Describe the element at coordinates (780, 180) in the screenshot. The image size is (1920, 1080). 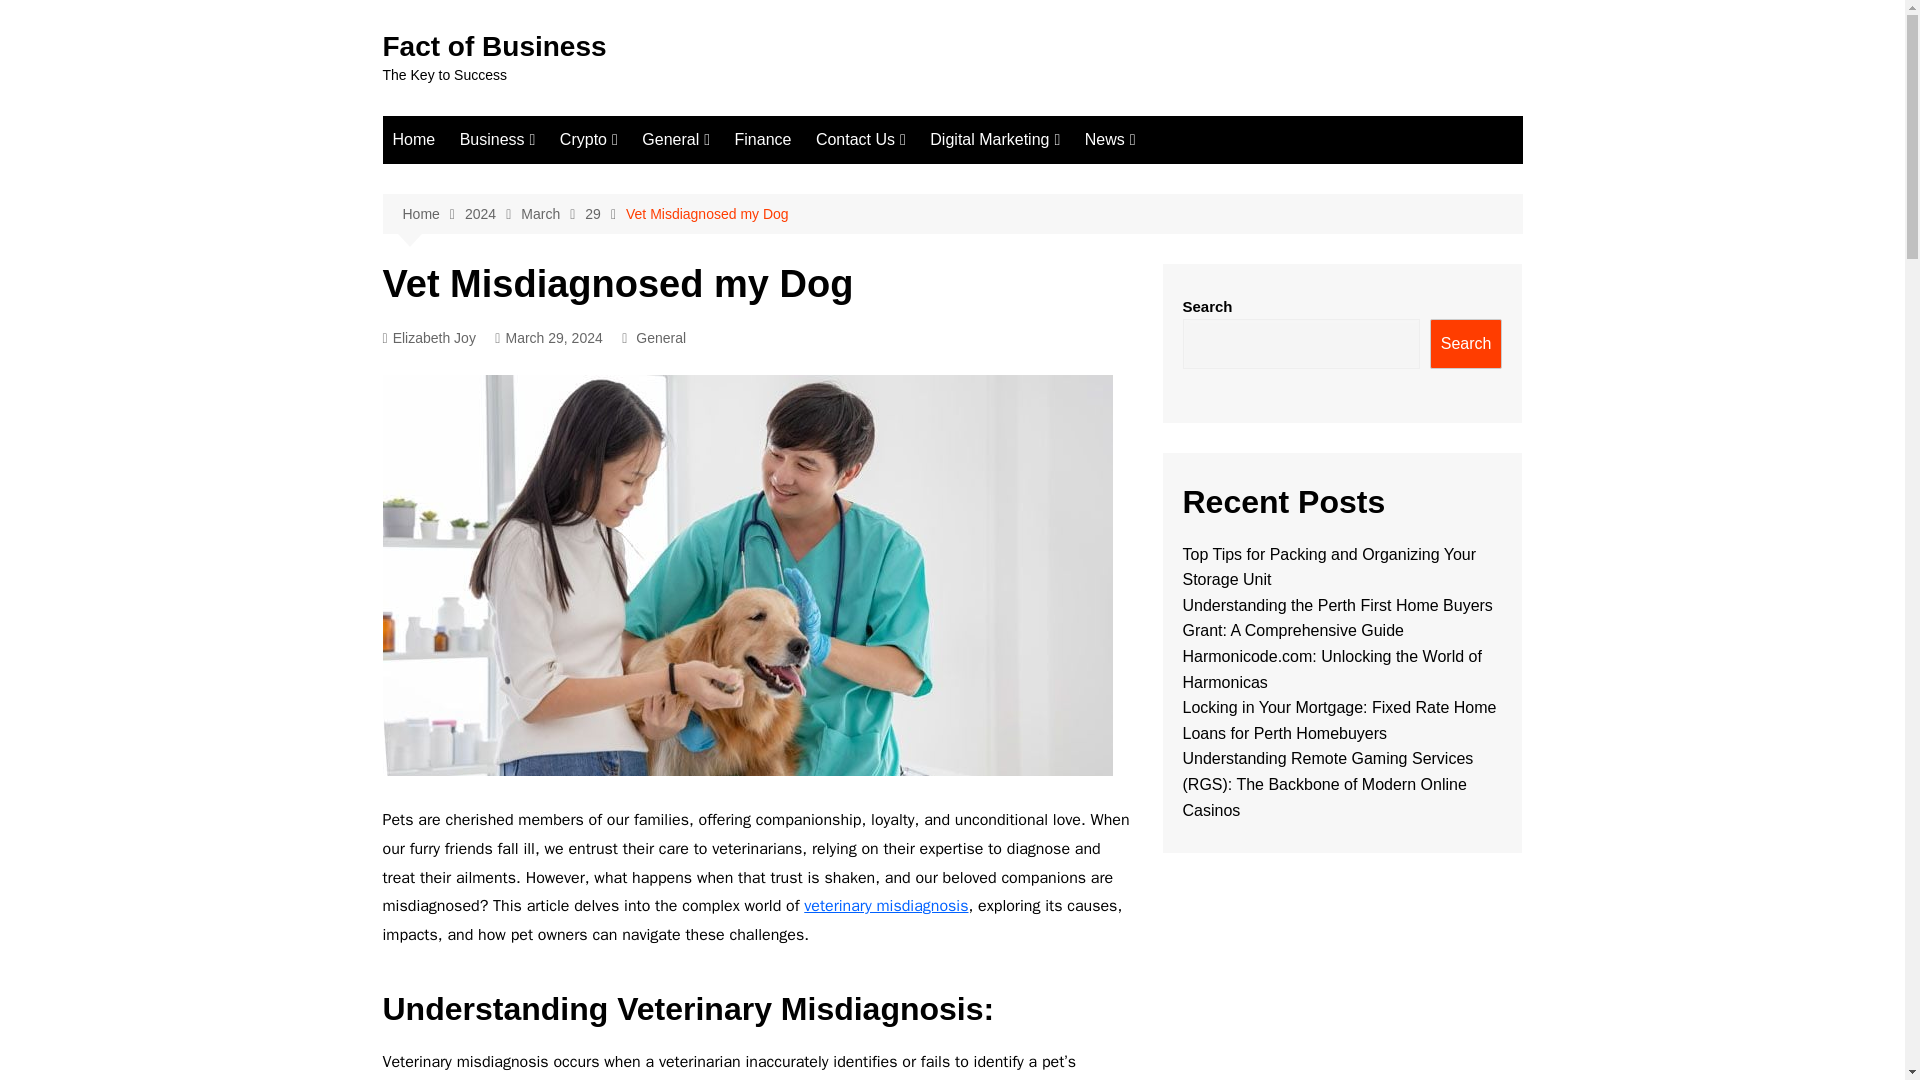
I see `Marketing` at that location.